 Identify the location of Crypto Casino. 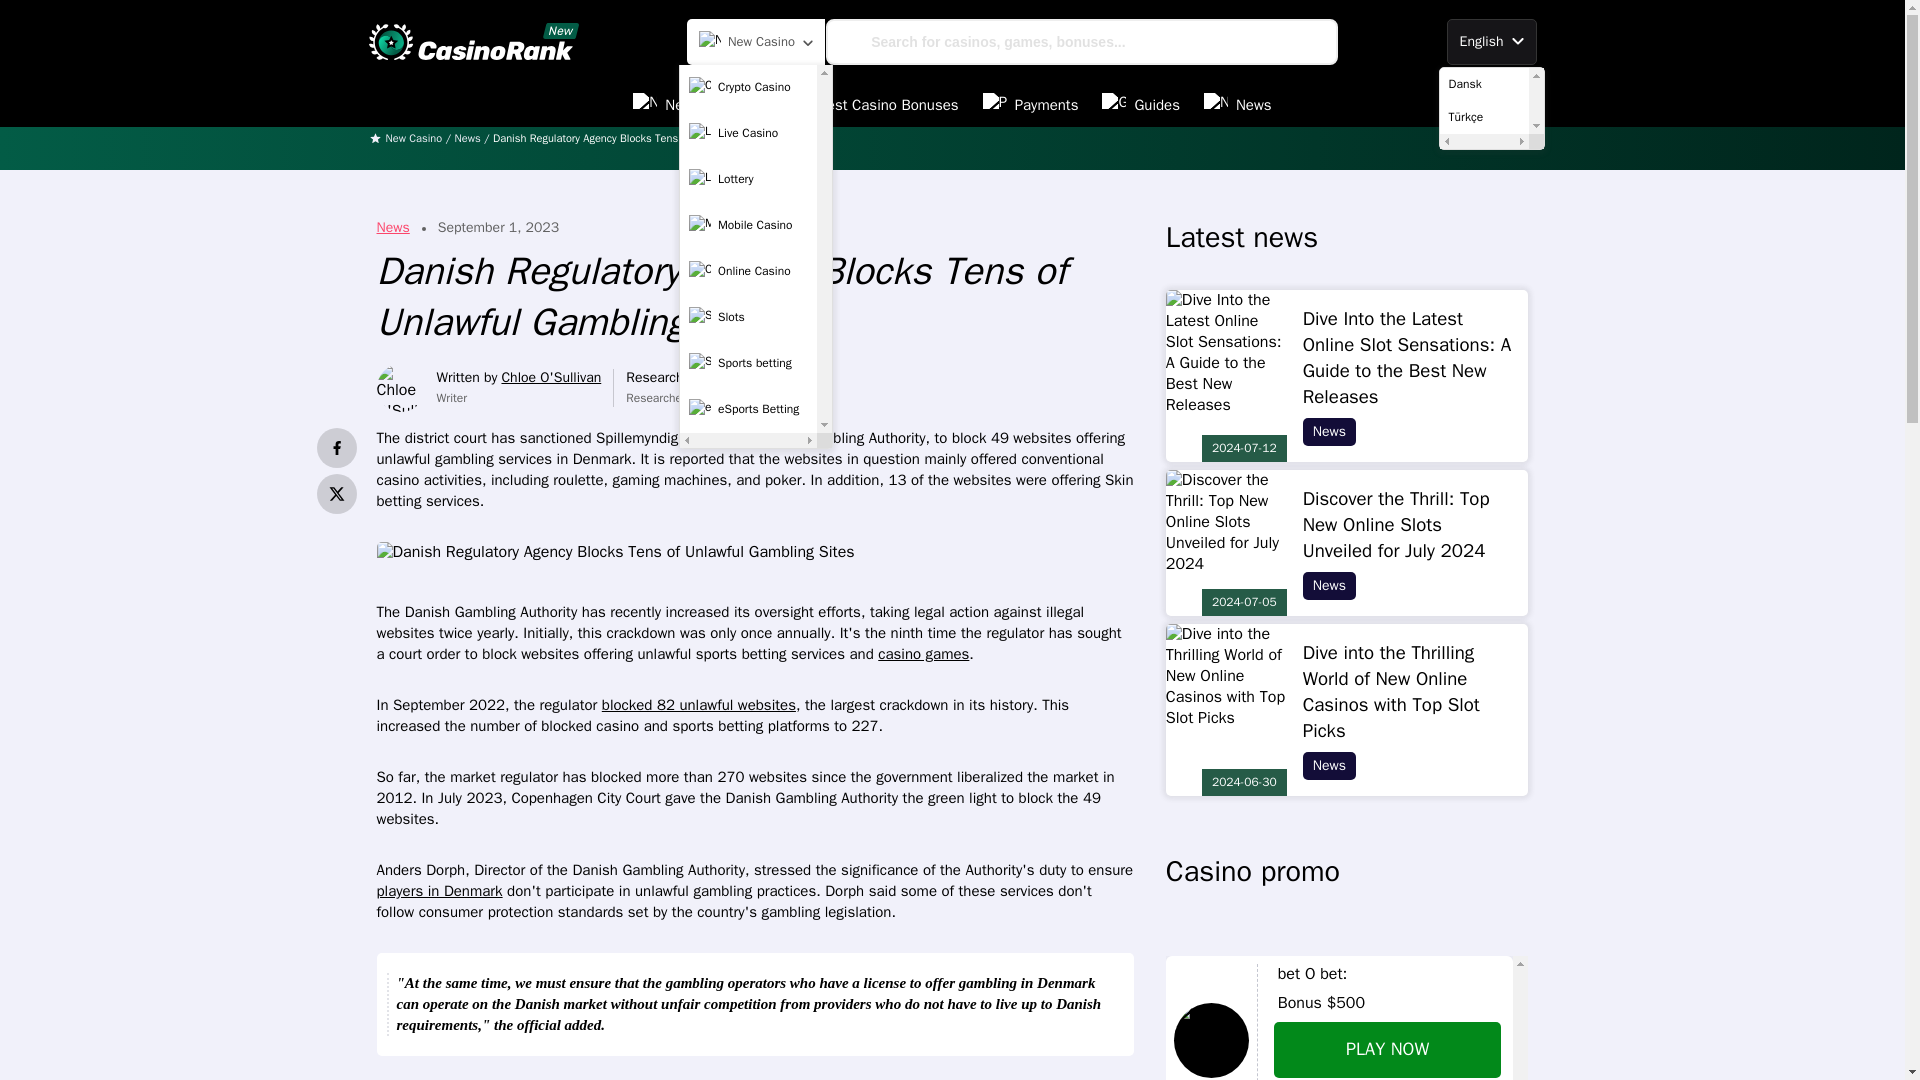
(748, 86).